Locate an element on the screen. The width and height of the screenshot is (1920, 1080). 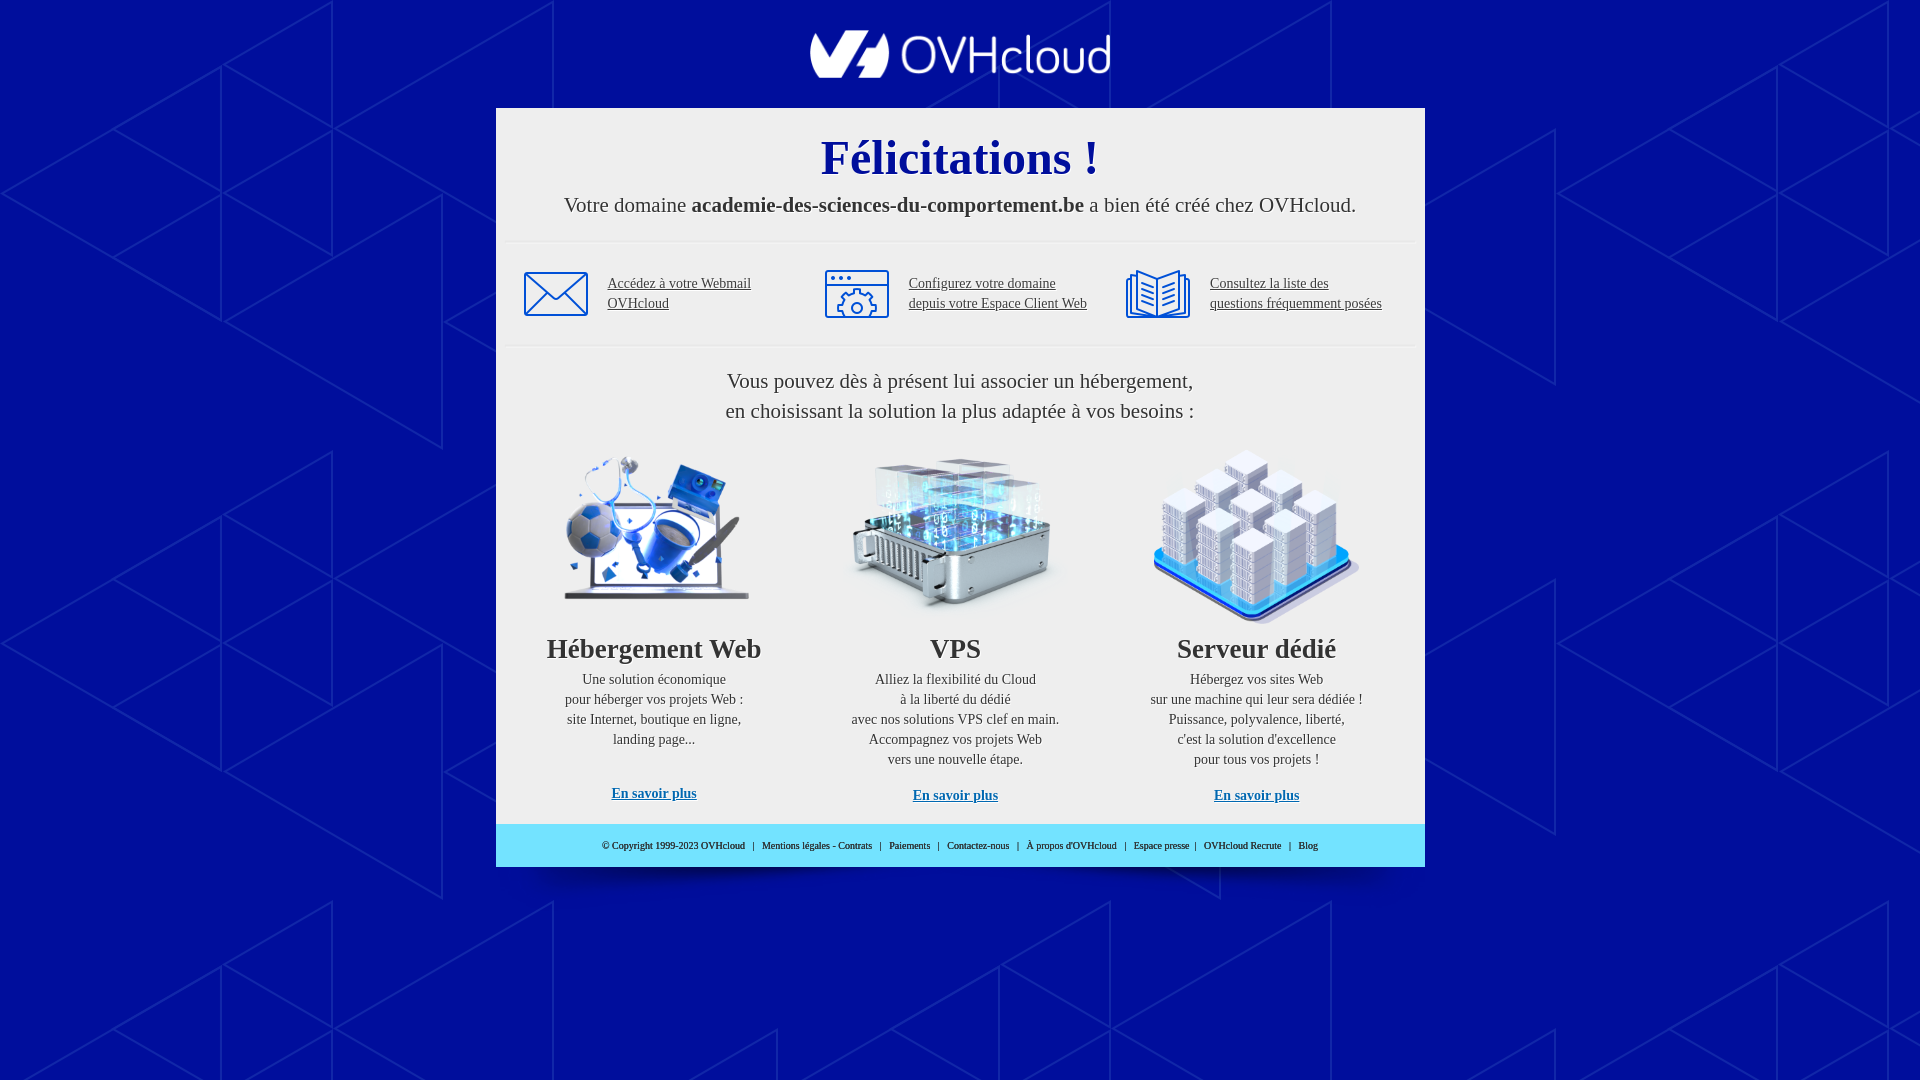
Configurez votre domaine
depuis votre Espace Client Web is located at coordinates (998, 294).